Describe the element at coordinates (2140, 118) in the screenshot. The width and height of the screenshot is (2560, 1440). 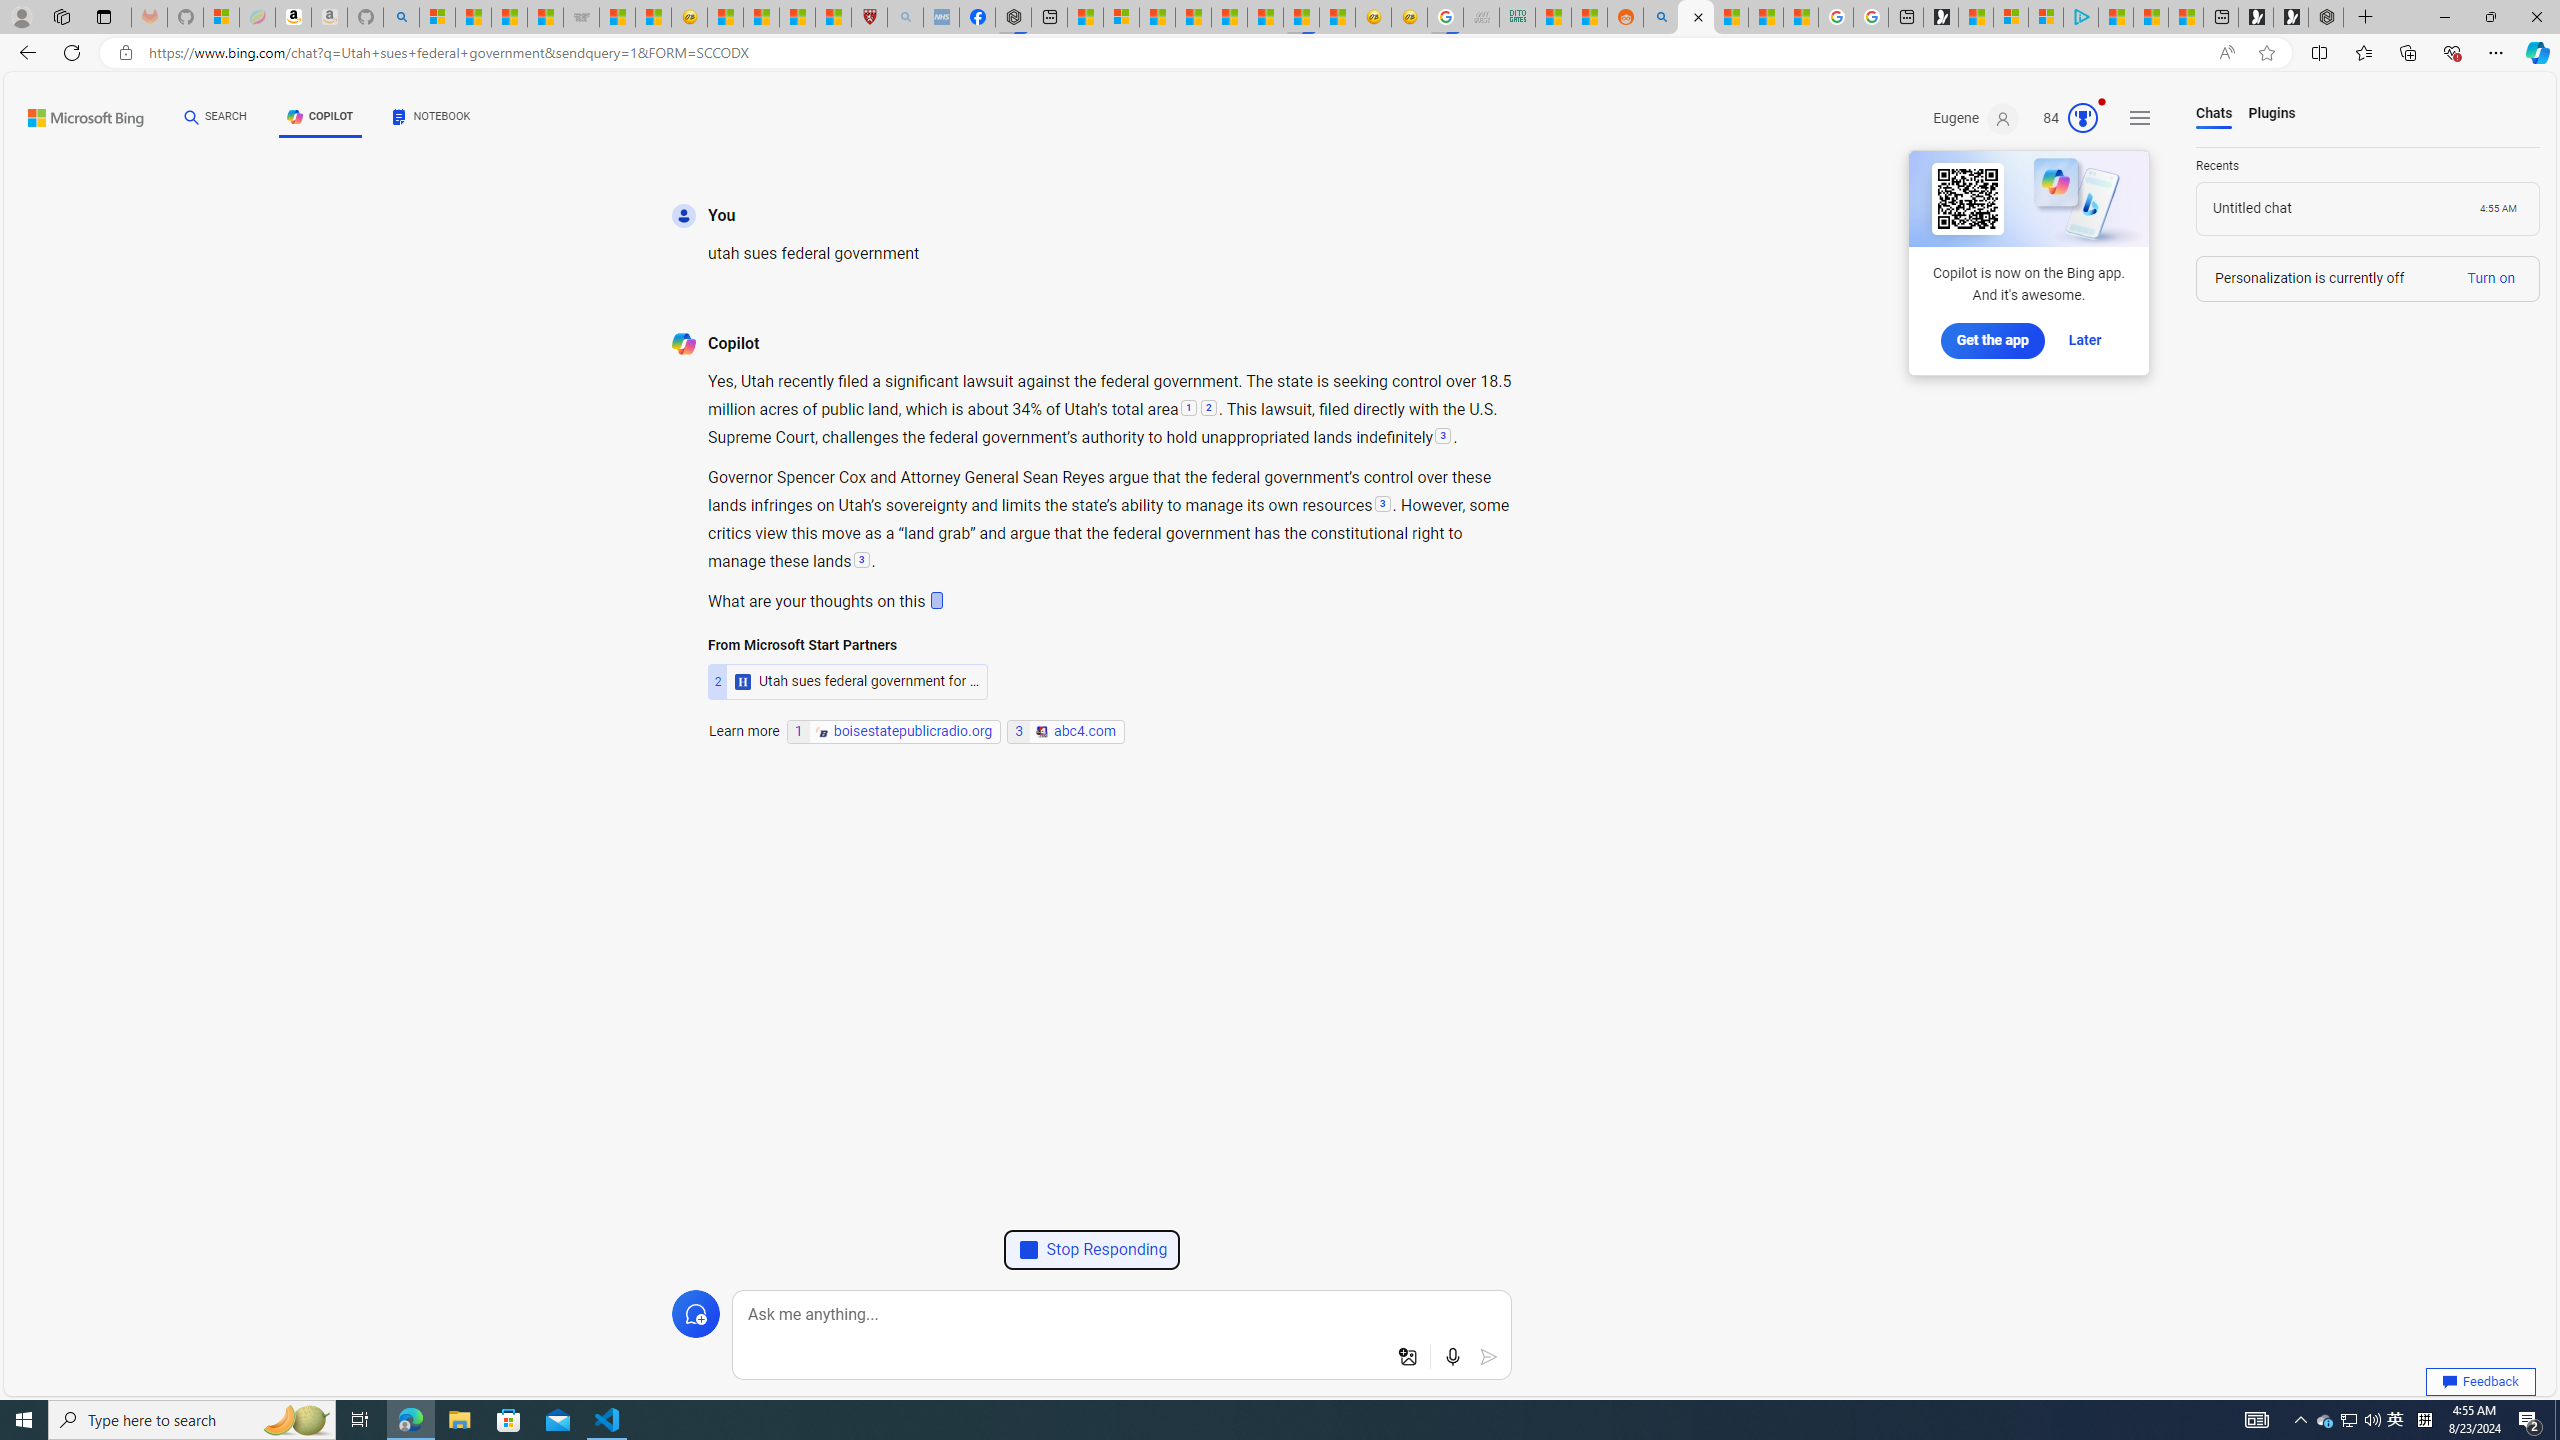
I see `Settings and quick links` at that location.